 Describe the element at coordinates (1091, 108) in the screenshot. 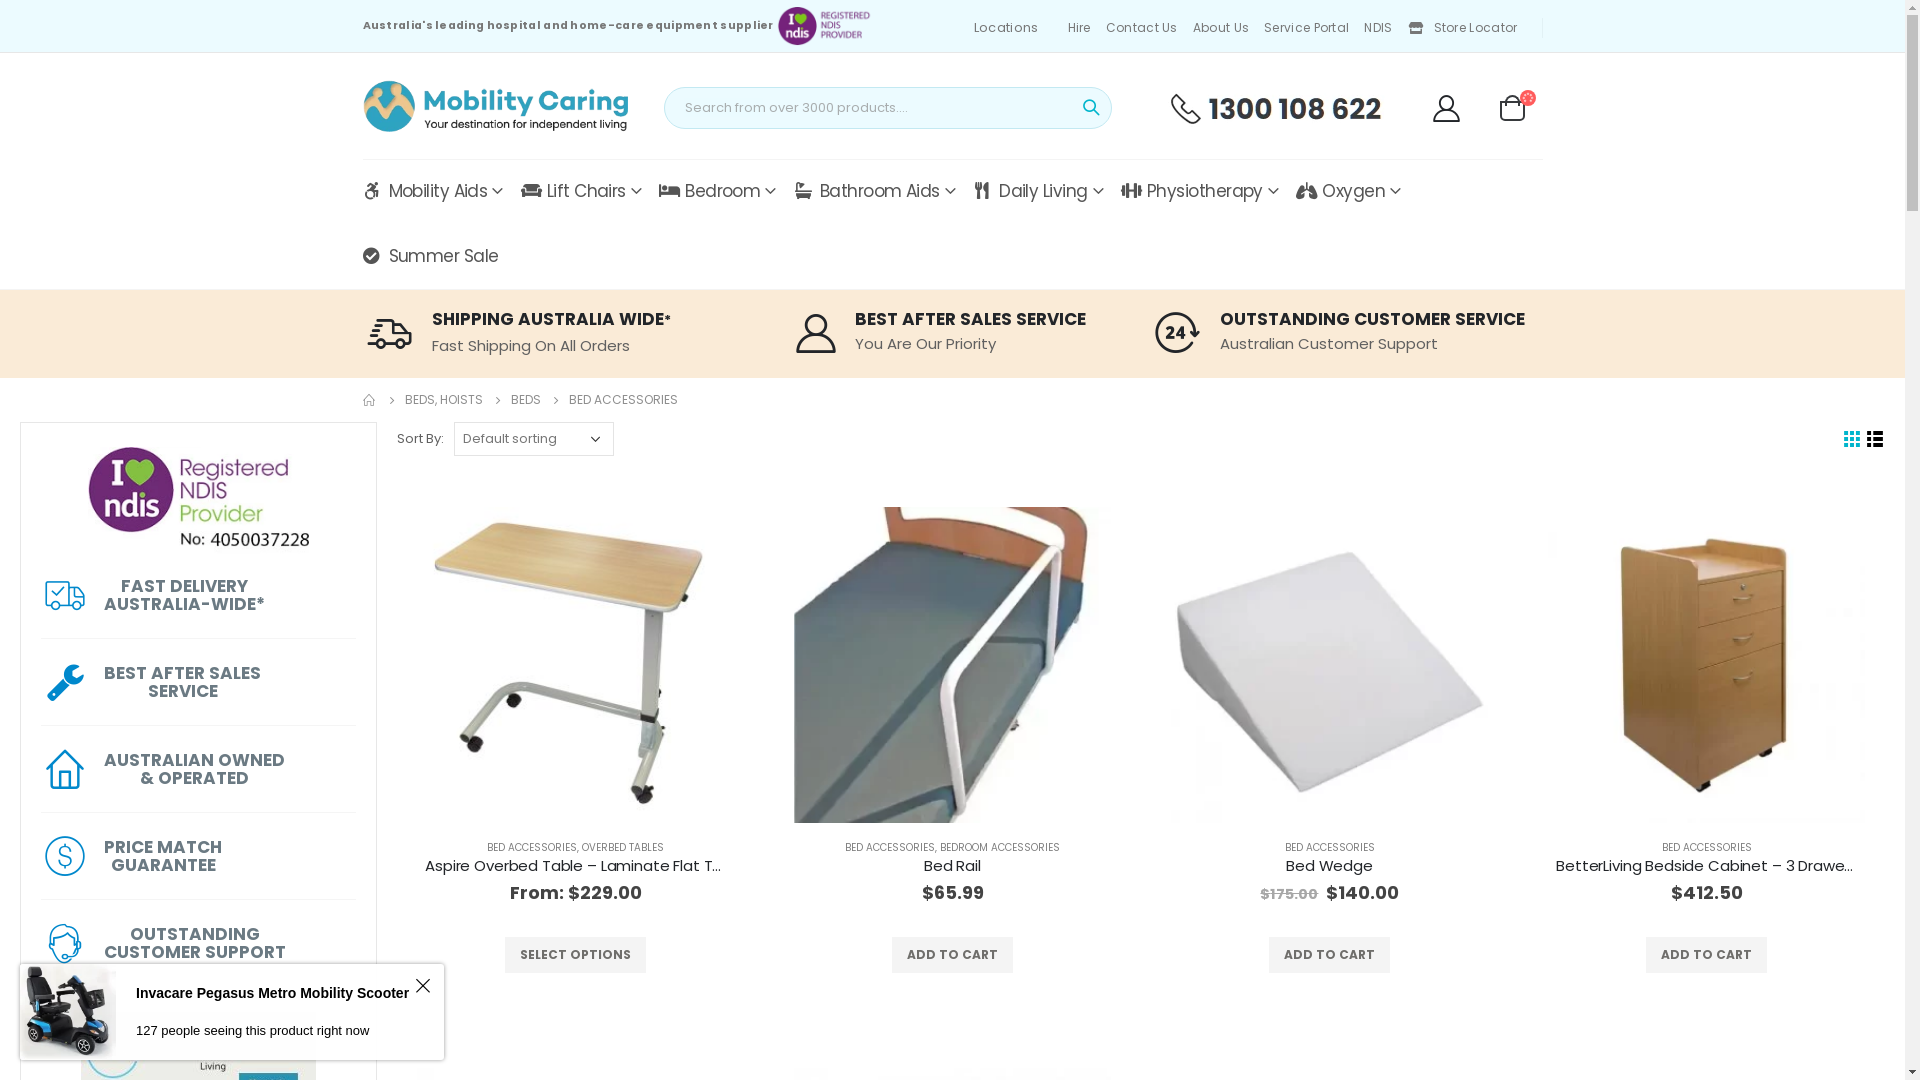

I see `Search` at that location.